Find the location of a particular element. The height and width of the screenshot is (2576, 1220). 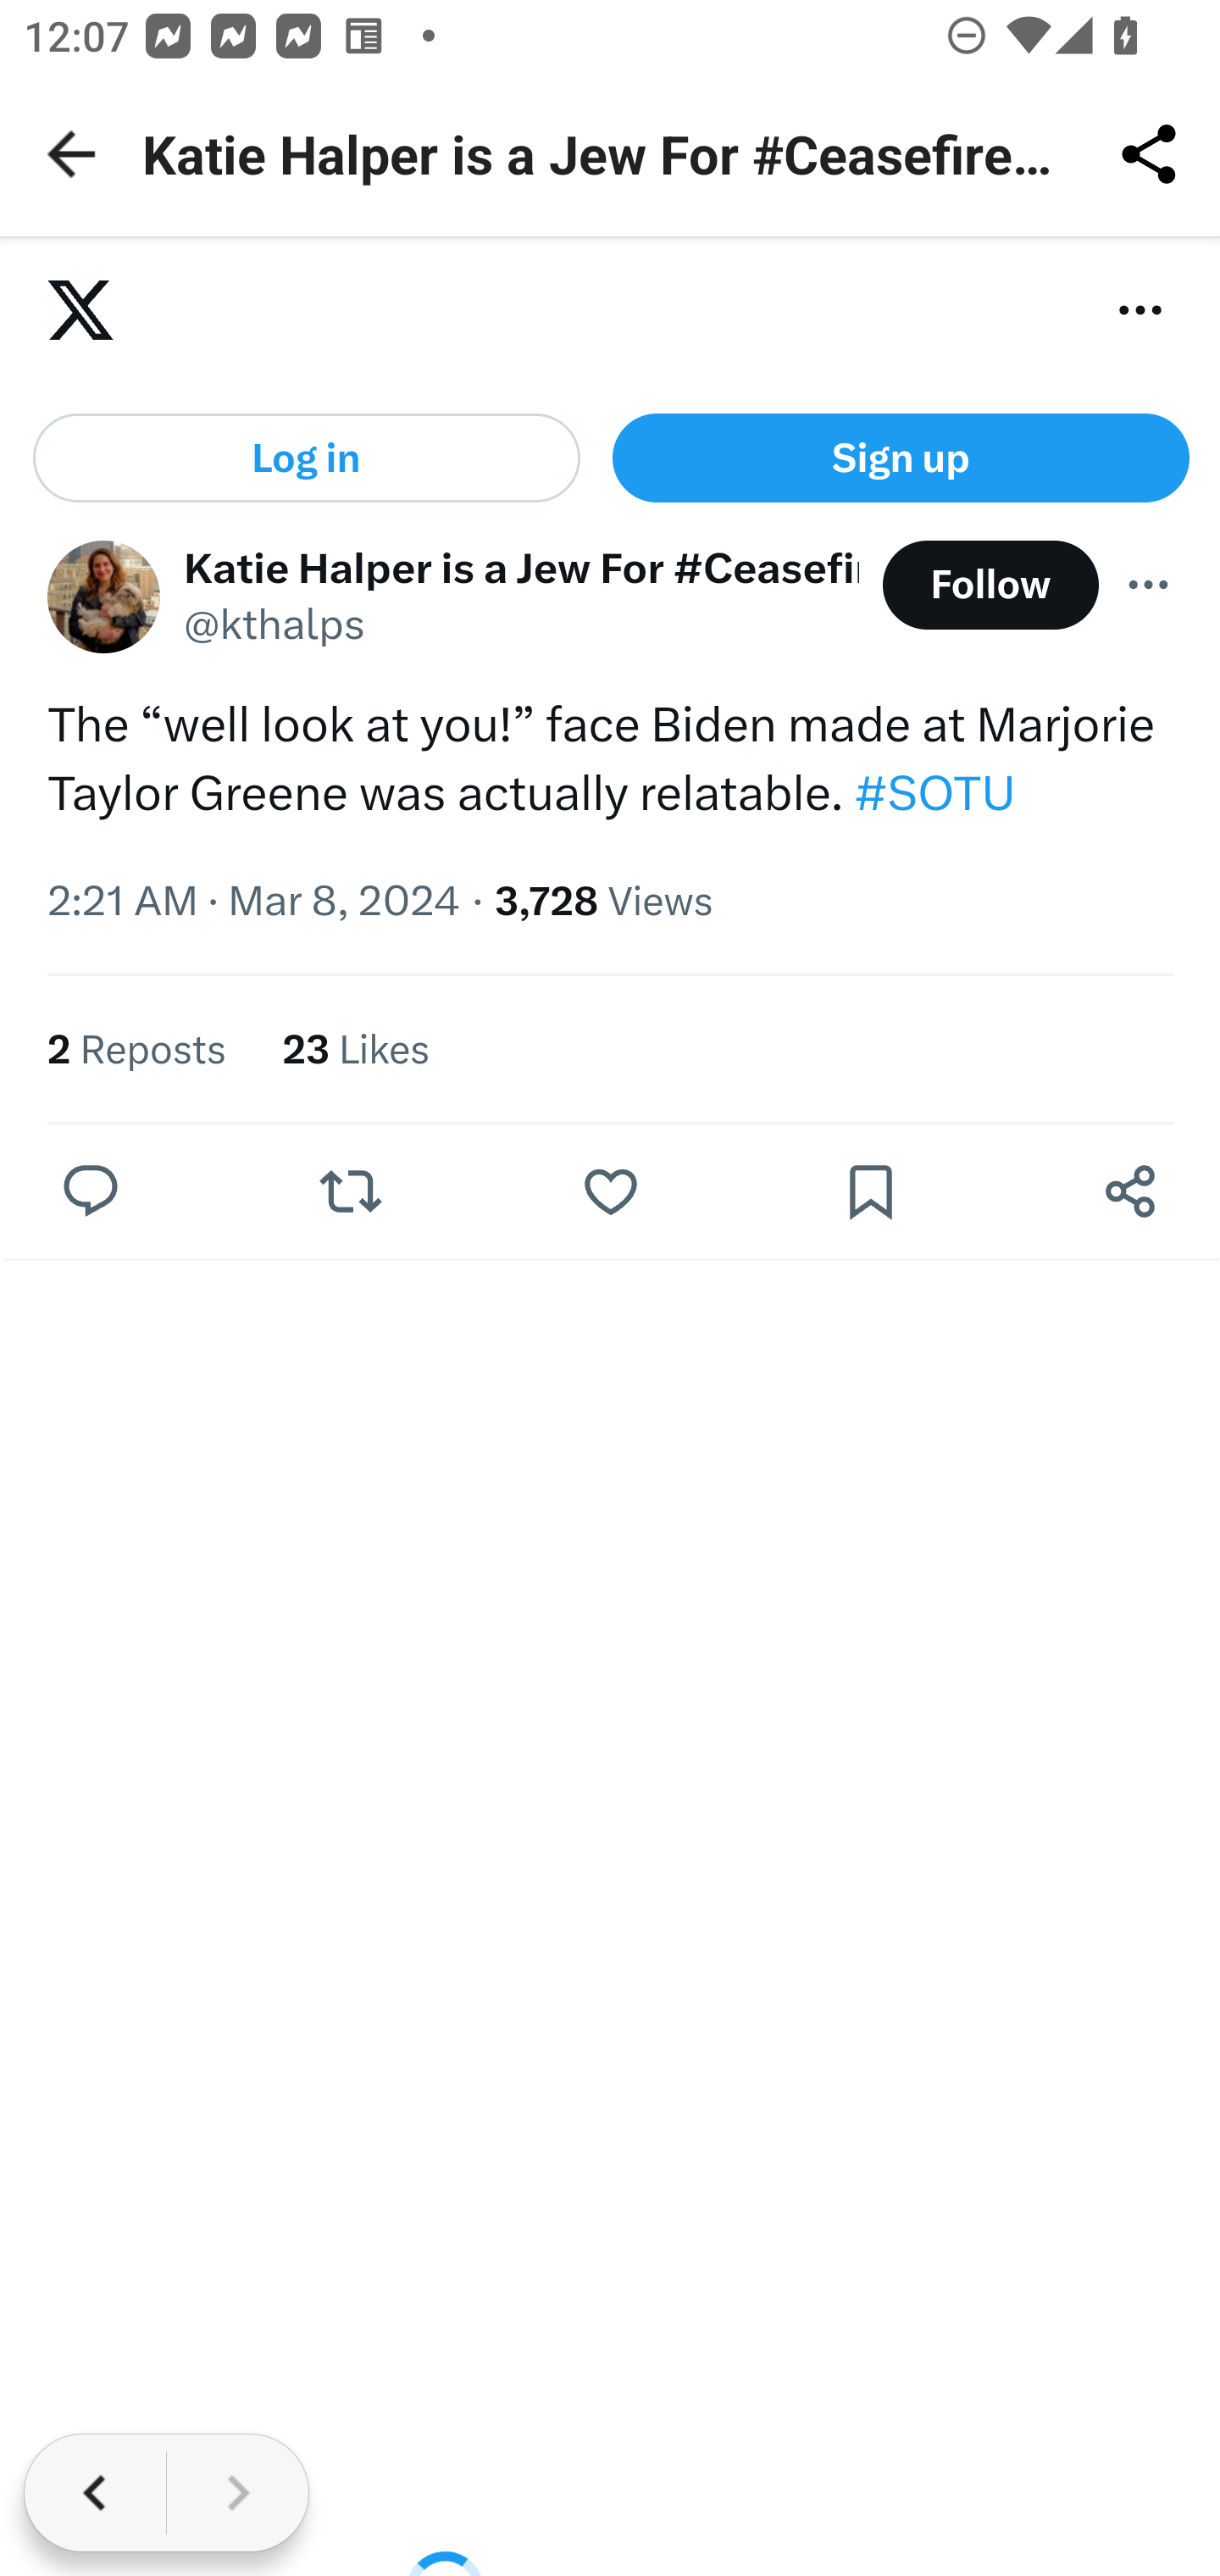

@kthalps is located at coordinates (275, 630).